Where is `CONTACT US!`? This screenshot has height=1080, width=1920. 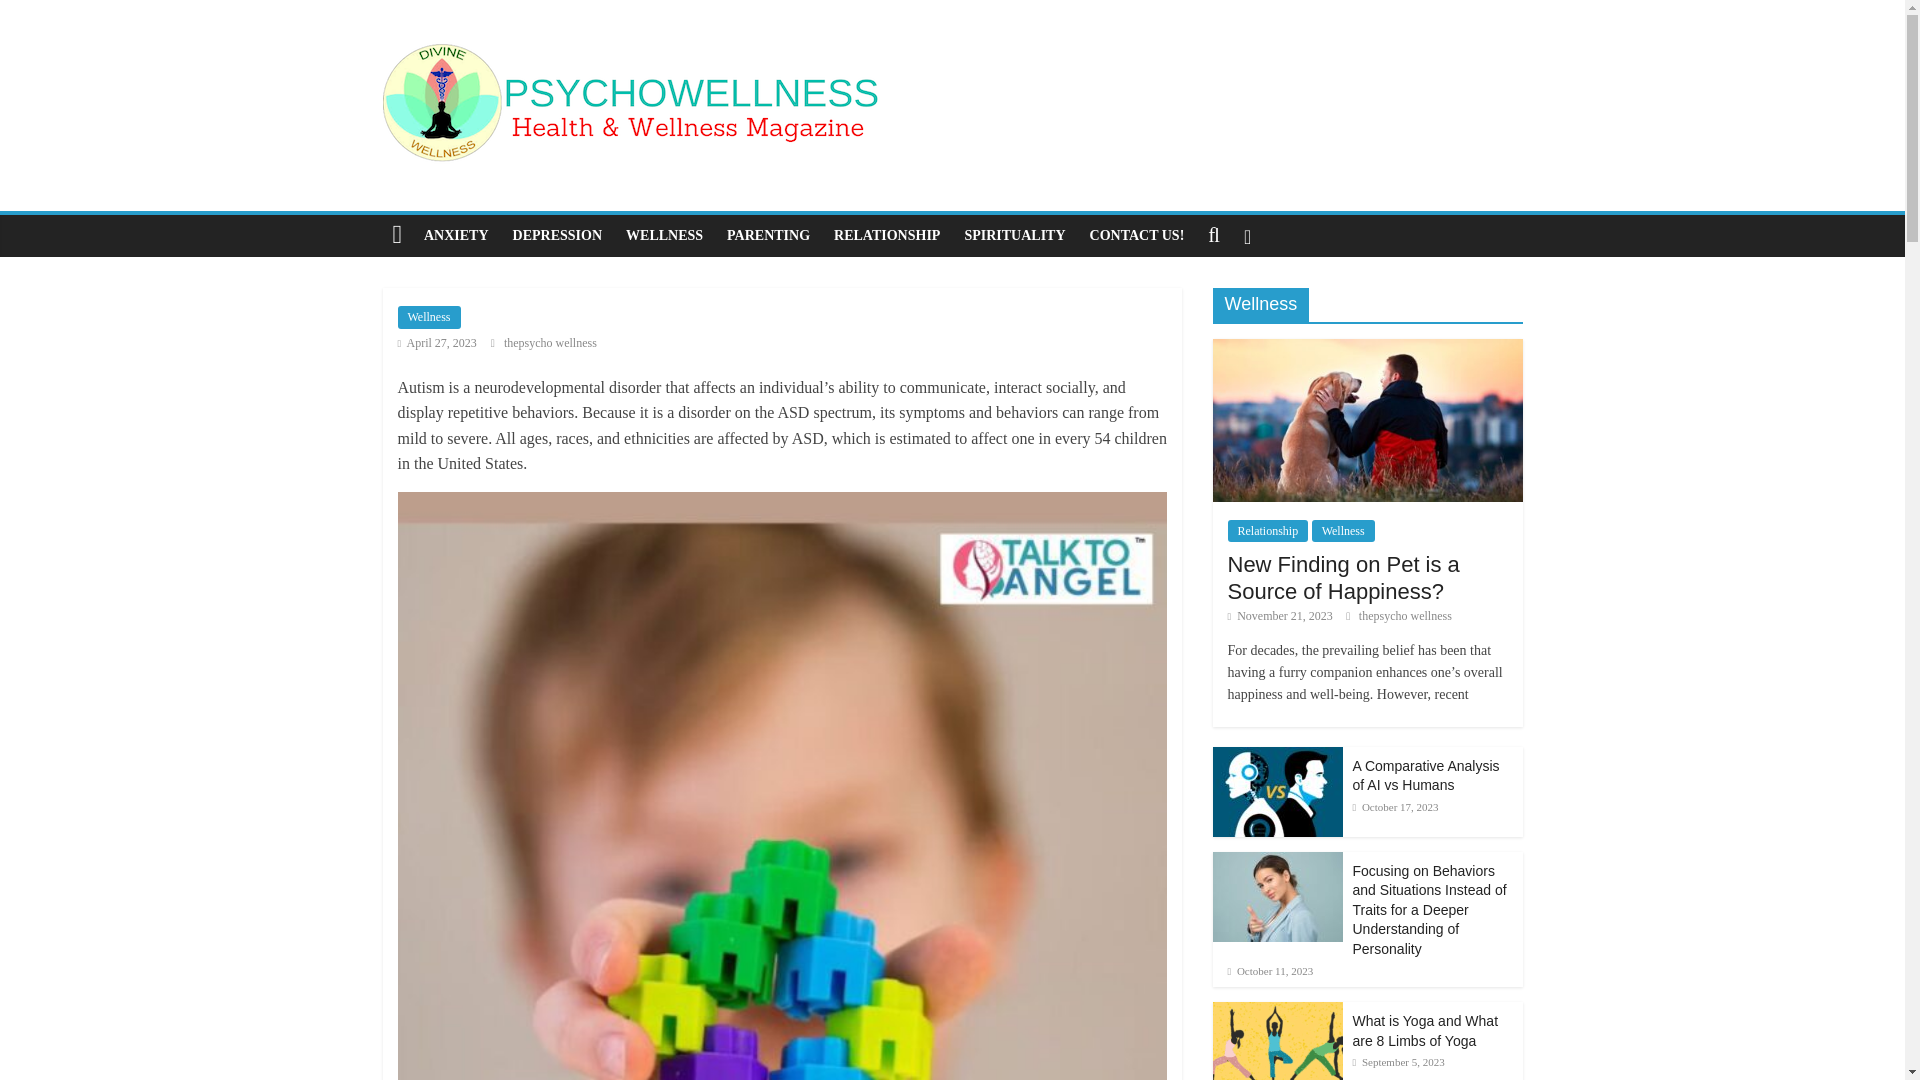
CONTACT US! is located at coordinates (1136, 236).